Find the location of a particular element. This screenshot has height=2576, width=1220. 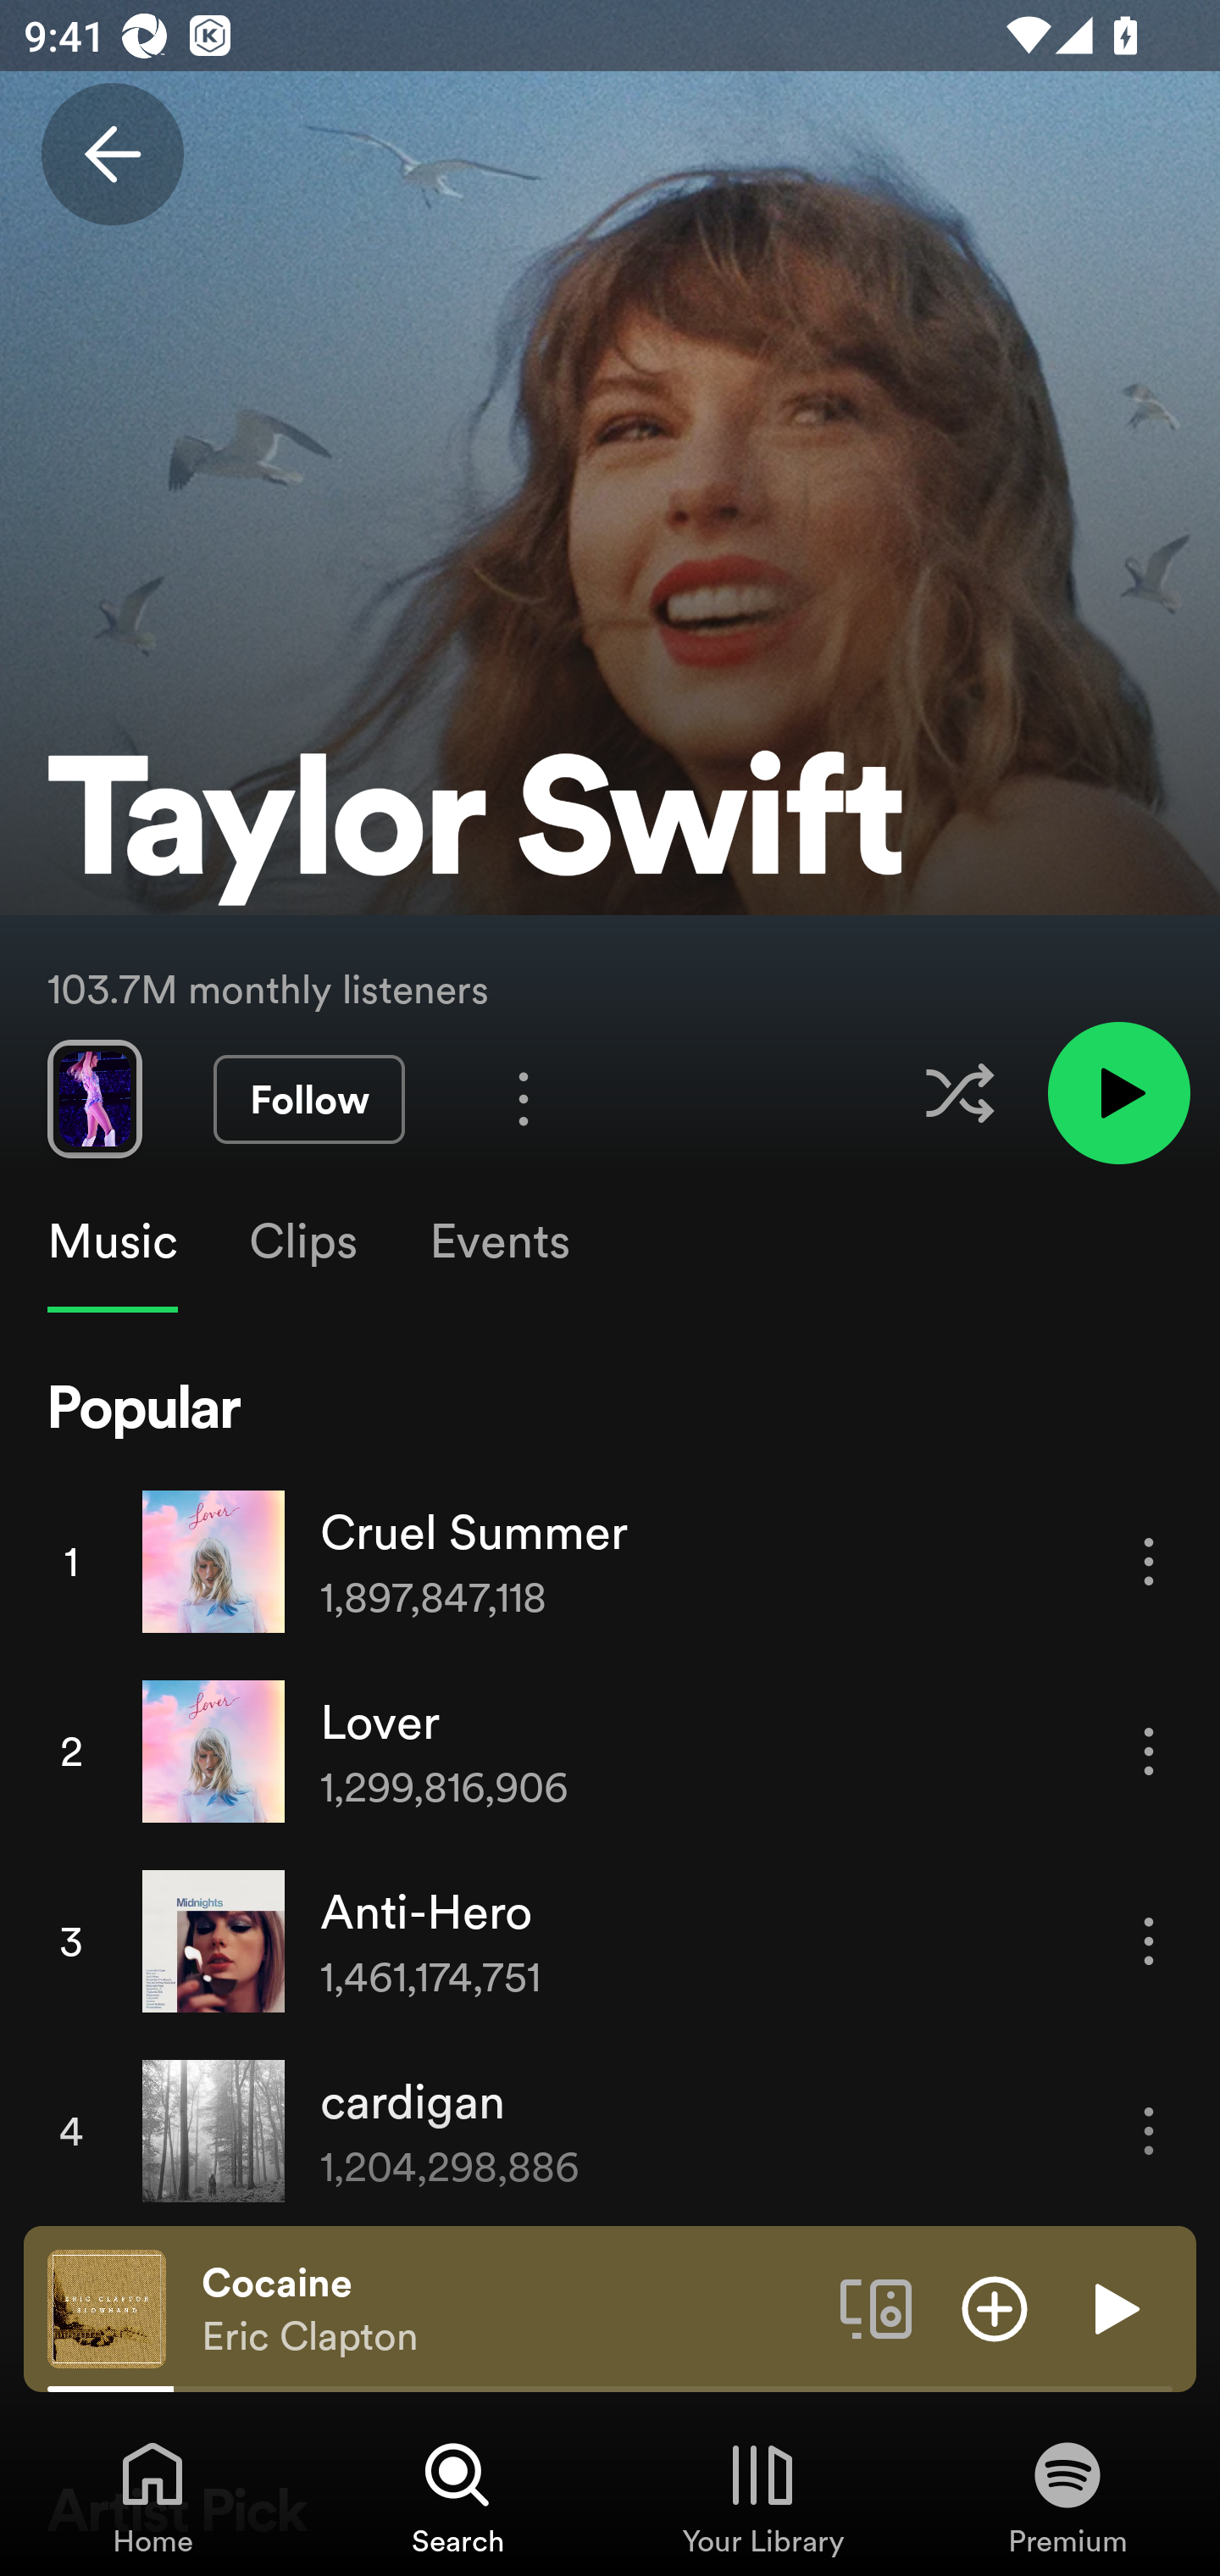

Home, Tab 1 of 4 Home Home is located at coordinates (152, 2496).